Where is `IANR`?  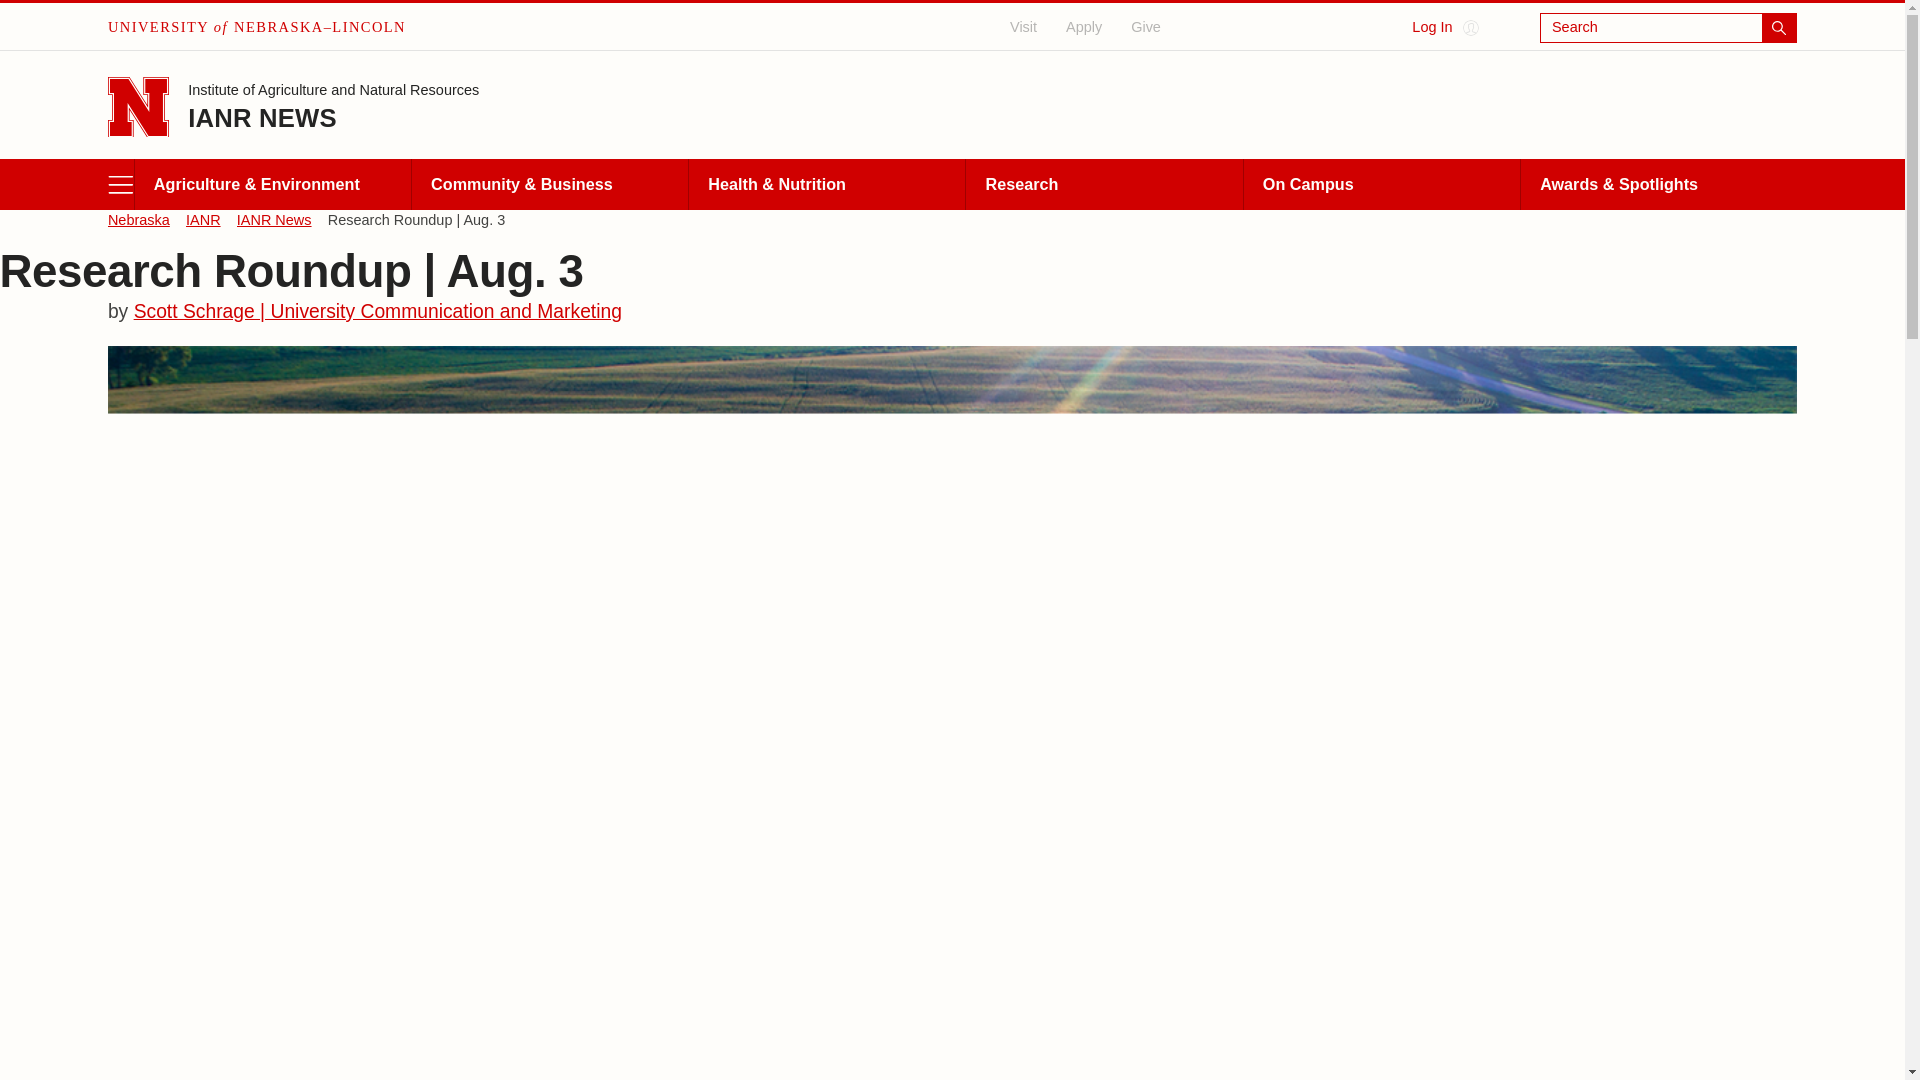
IANR is located at coordinates (203, 220).